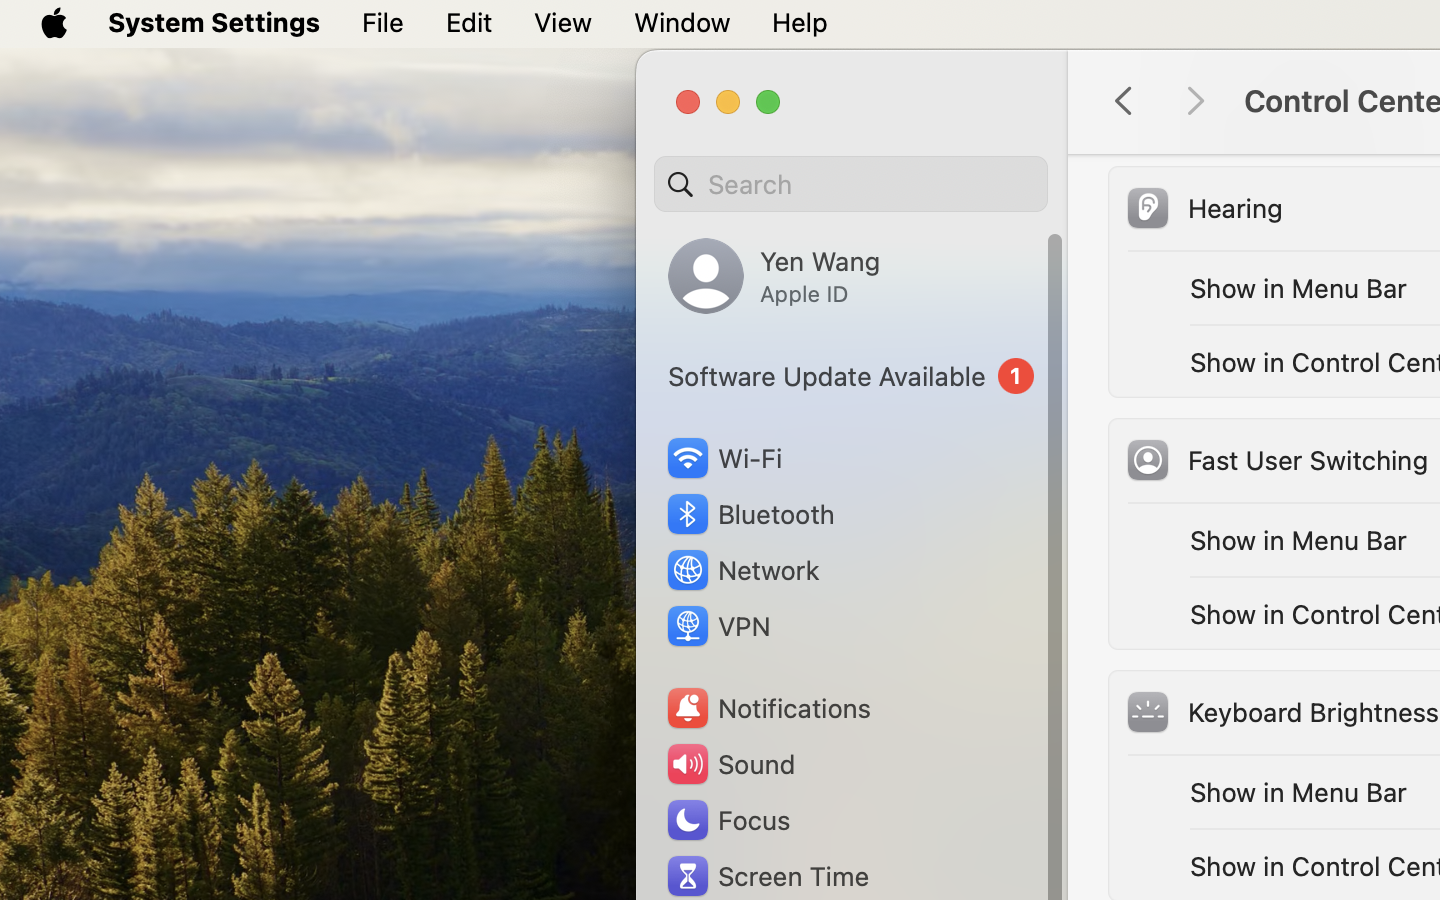 Image resolution: width=1440 pixels, height=900 pixels. I want to click on Show Percentage, so click(1296, 110).